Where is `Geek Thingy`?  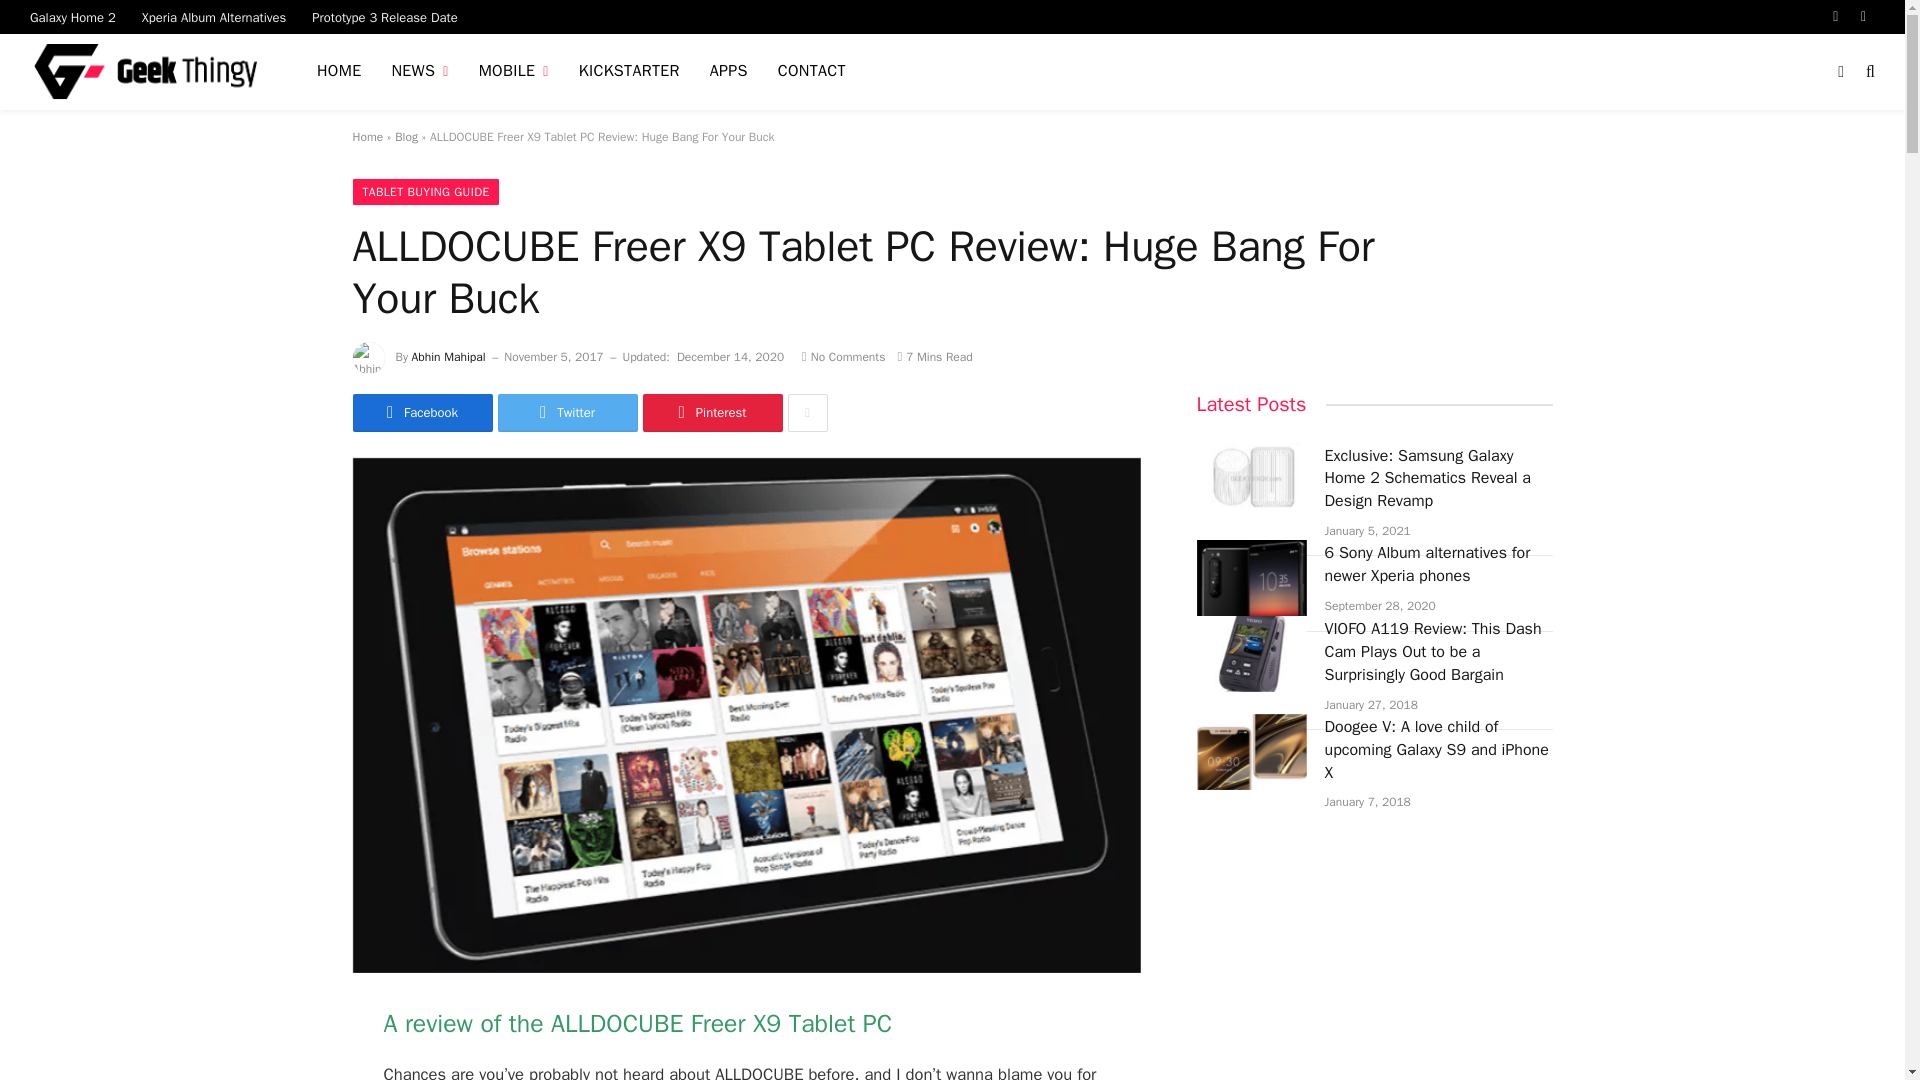 Geek Thingy is located at coordinates (148, 72).